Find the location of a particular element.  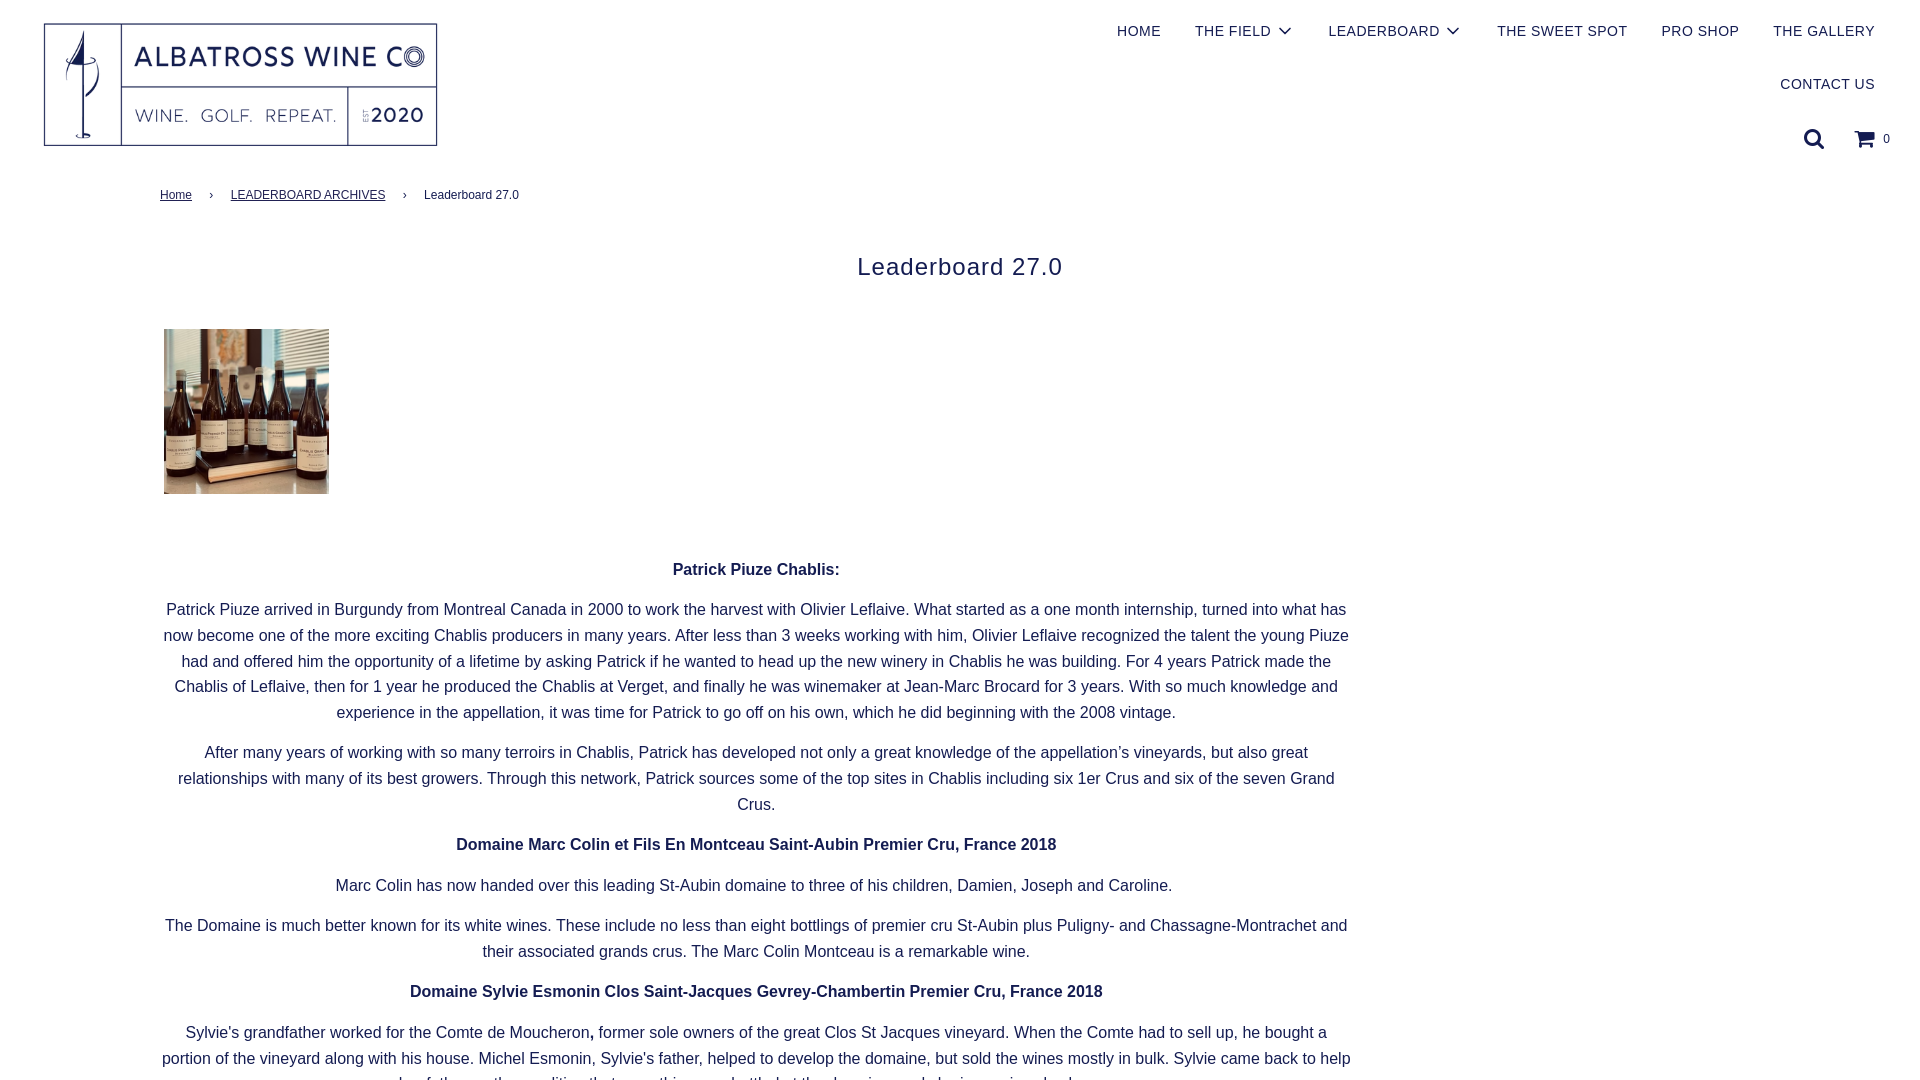

CONTACT US is located at coordinates (1826, 84).